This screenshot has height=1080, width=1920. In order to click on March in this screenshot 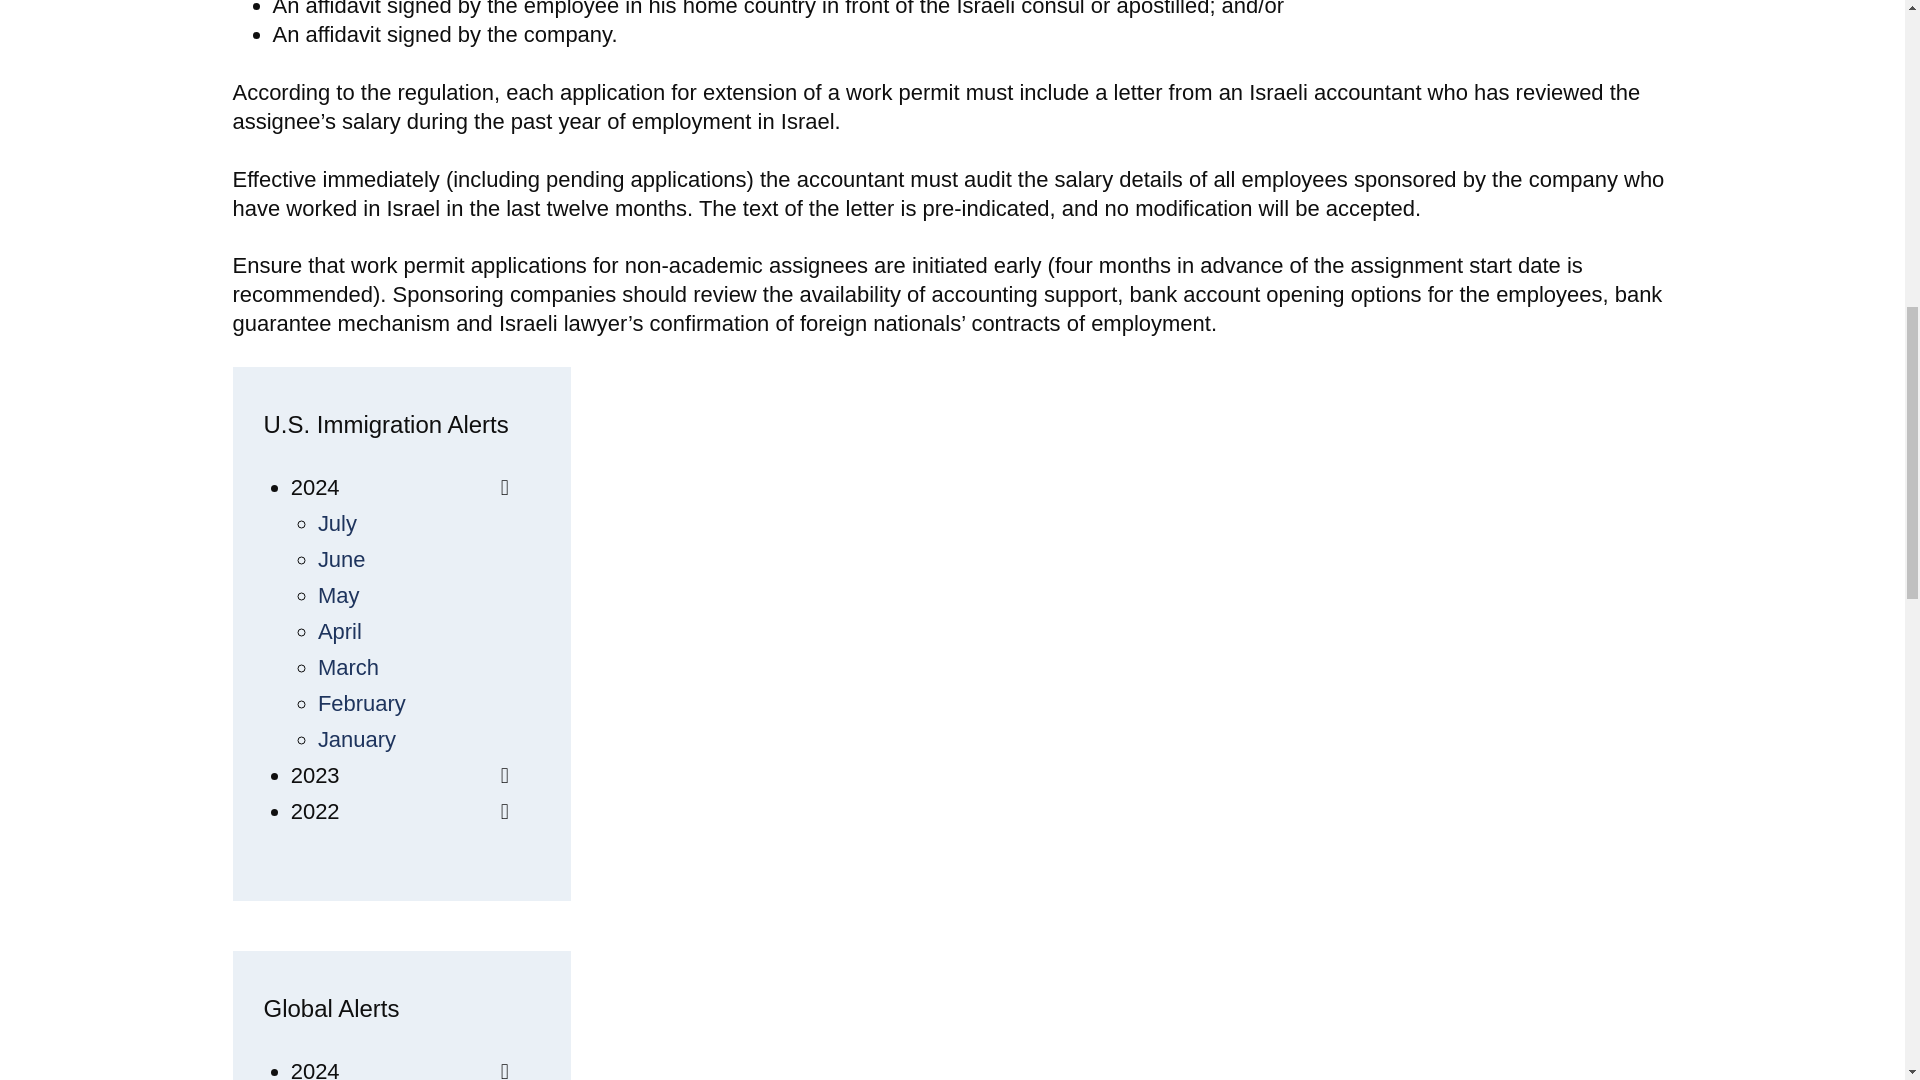, I will do `click(348, 667)`.